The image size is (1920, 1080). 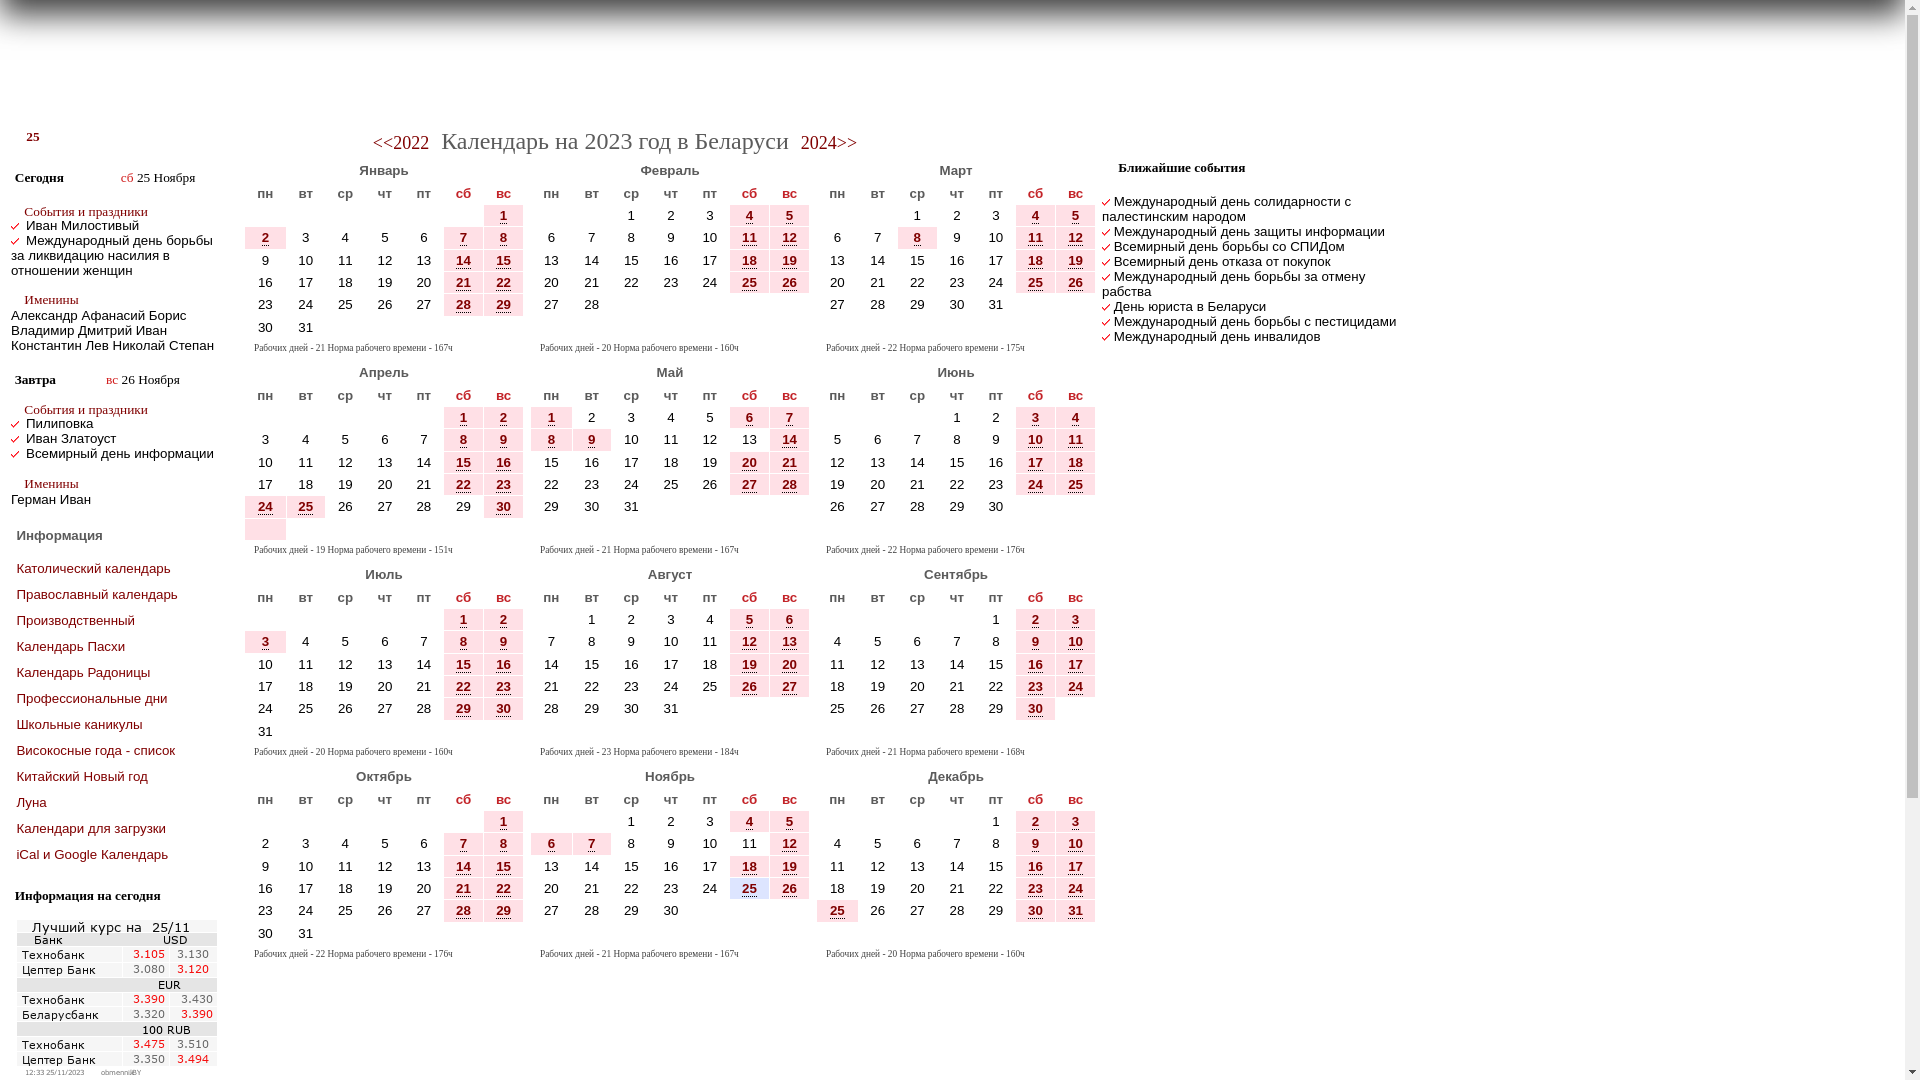 What do you see at coordinates (750, 439) in the screenshot?
I see `13` at bounding box center [750, 439].